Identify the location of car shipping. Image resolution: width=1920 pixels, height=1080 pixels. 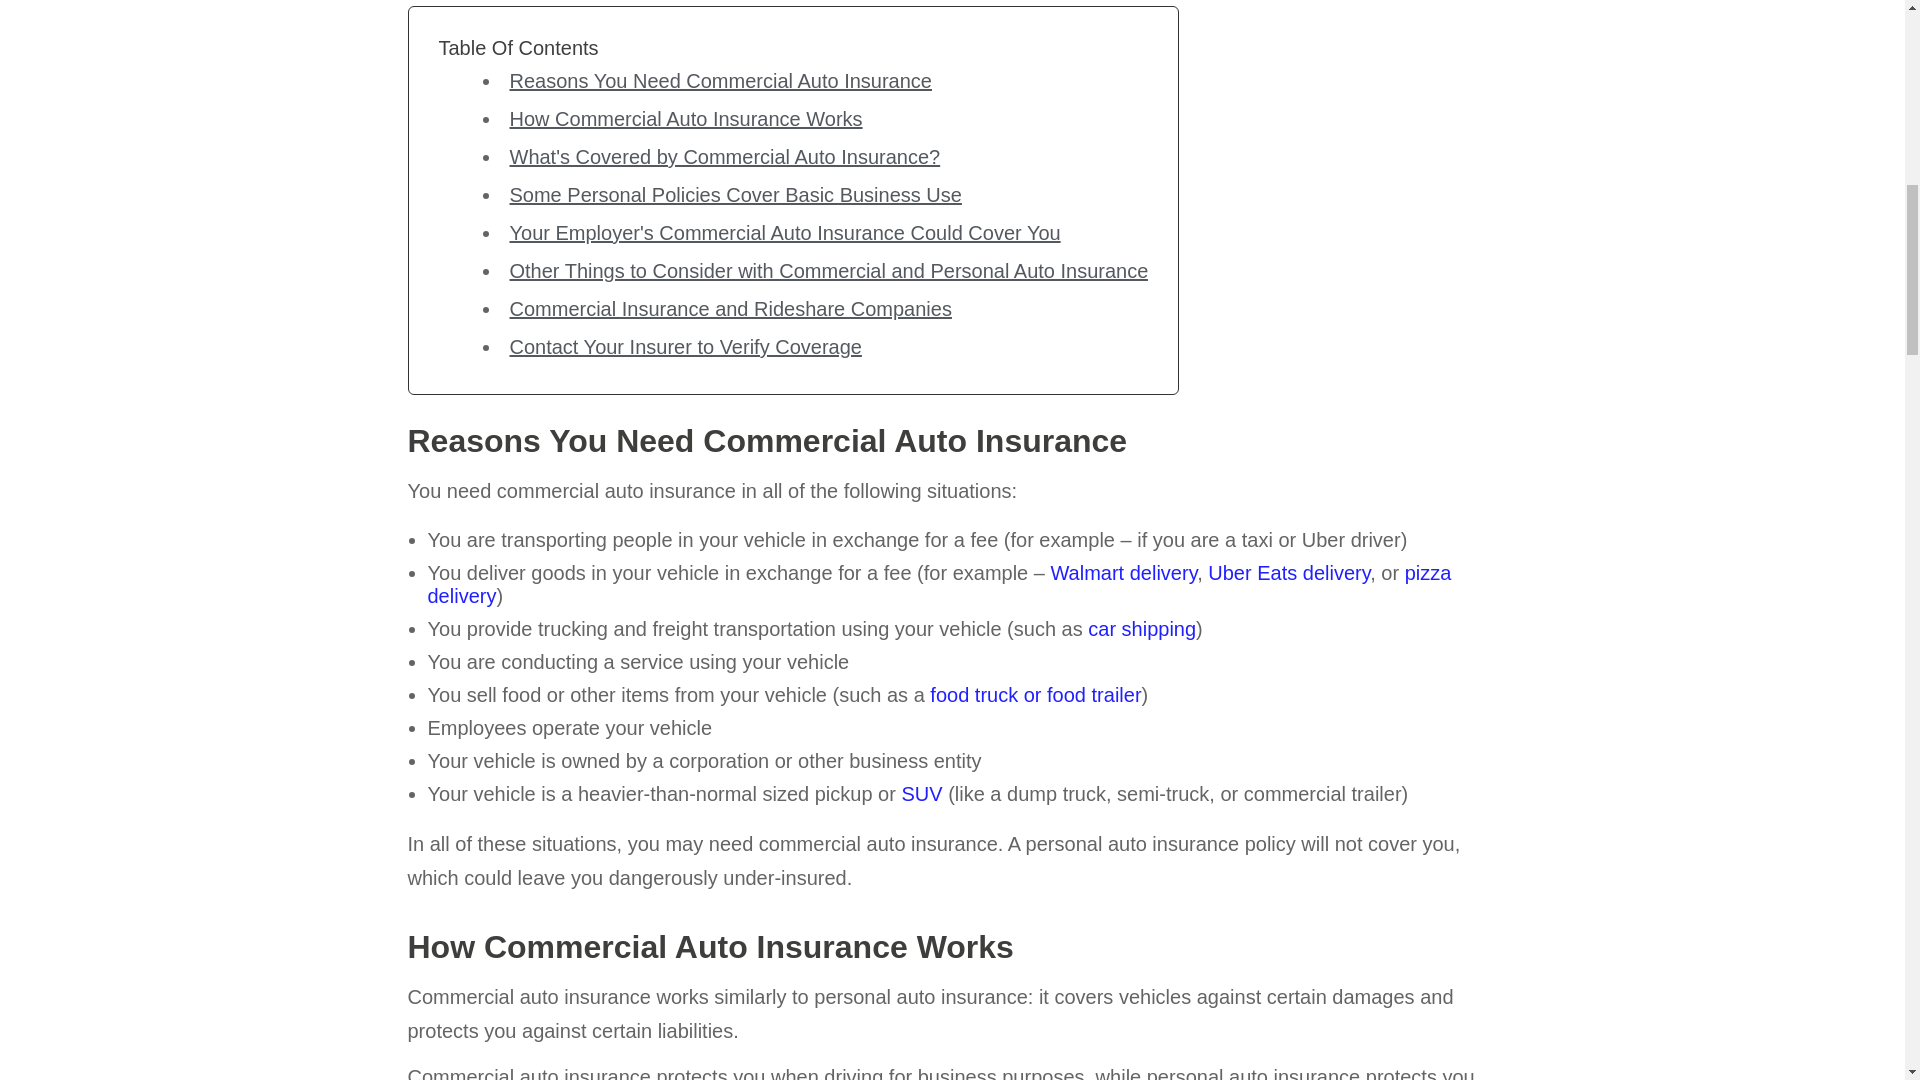
(1142, 628).